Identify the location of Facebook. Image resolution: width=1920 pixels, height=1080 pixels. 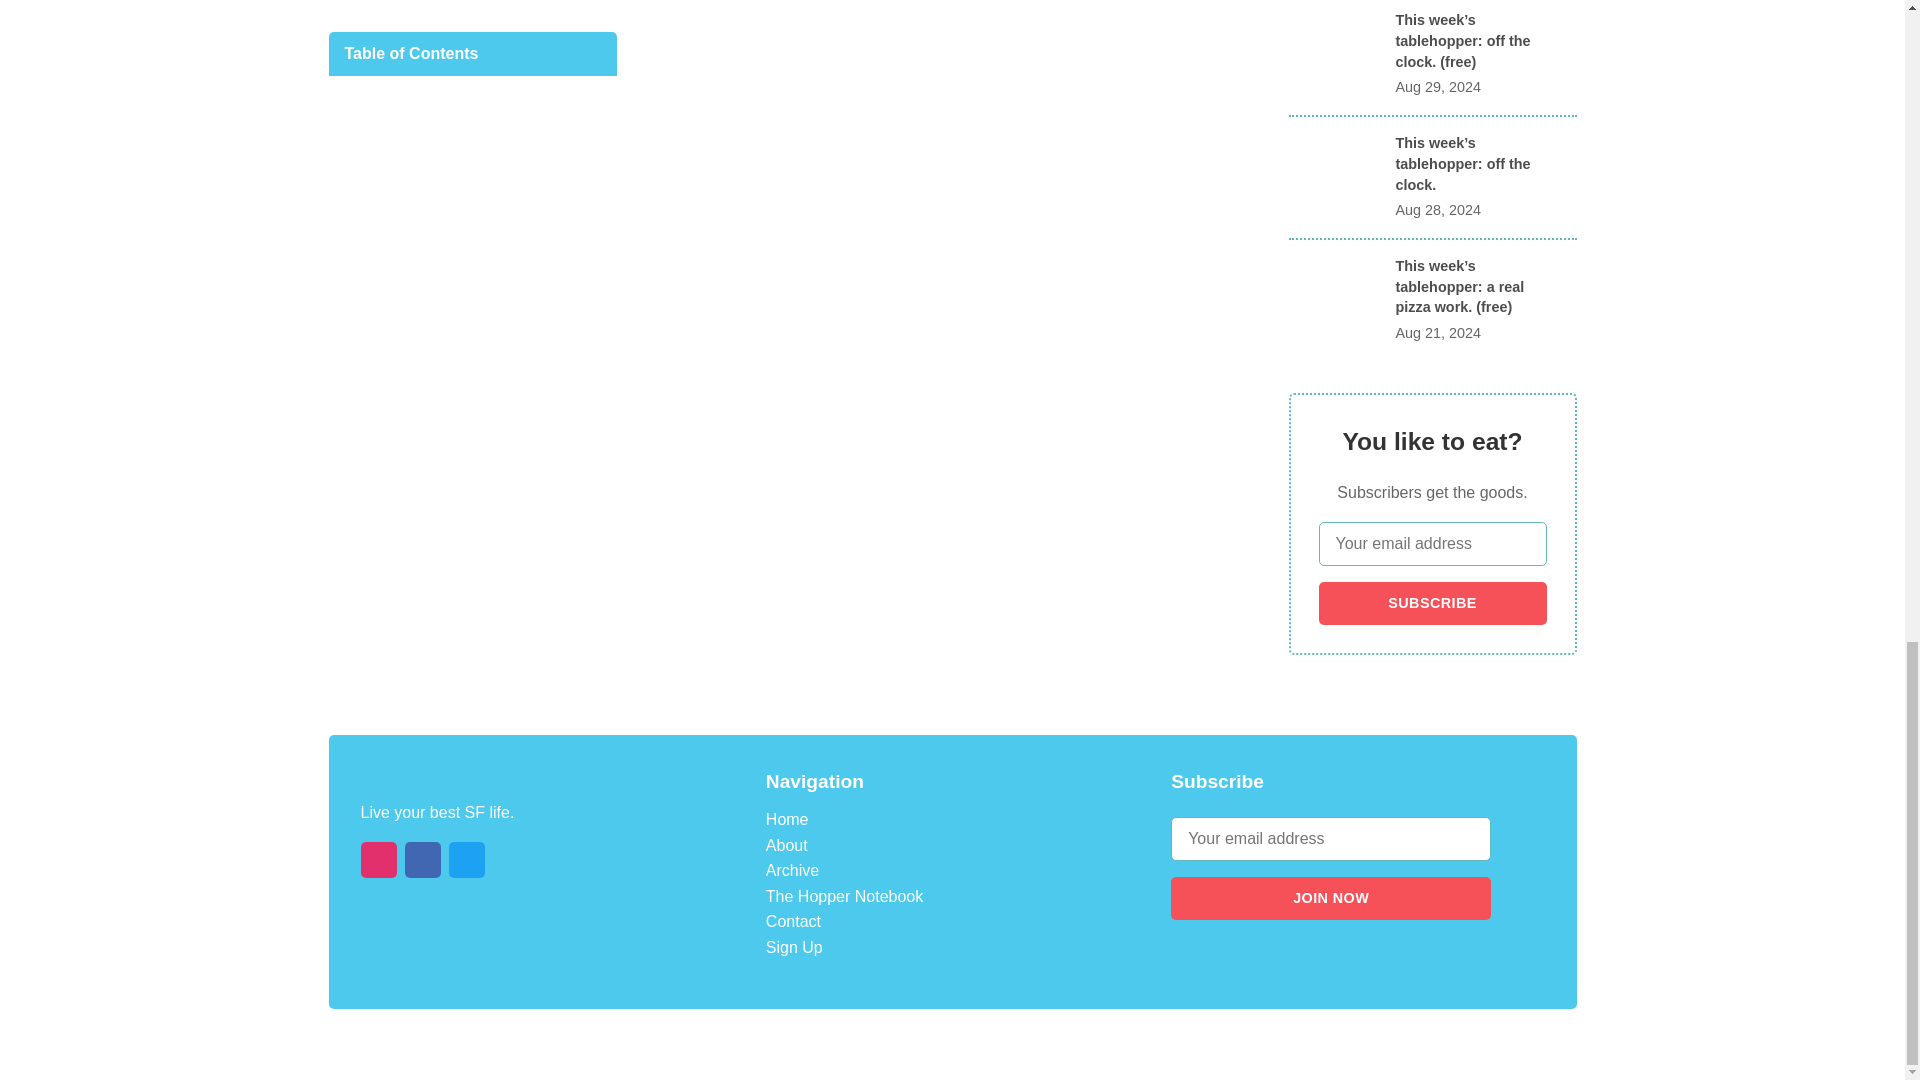
(421, 860).